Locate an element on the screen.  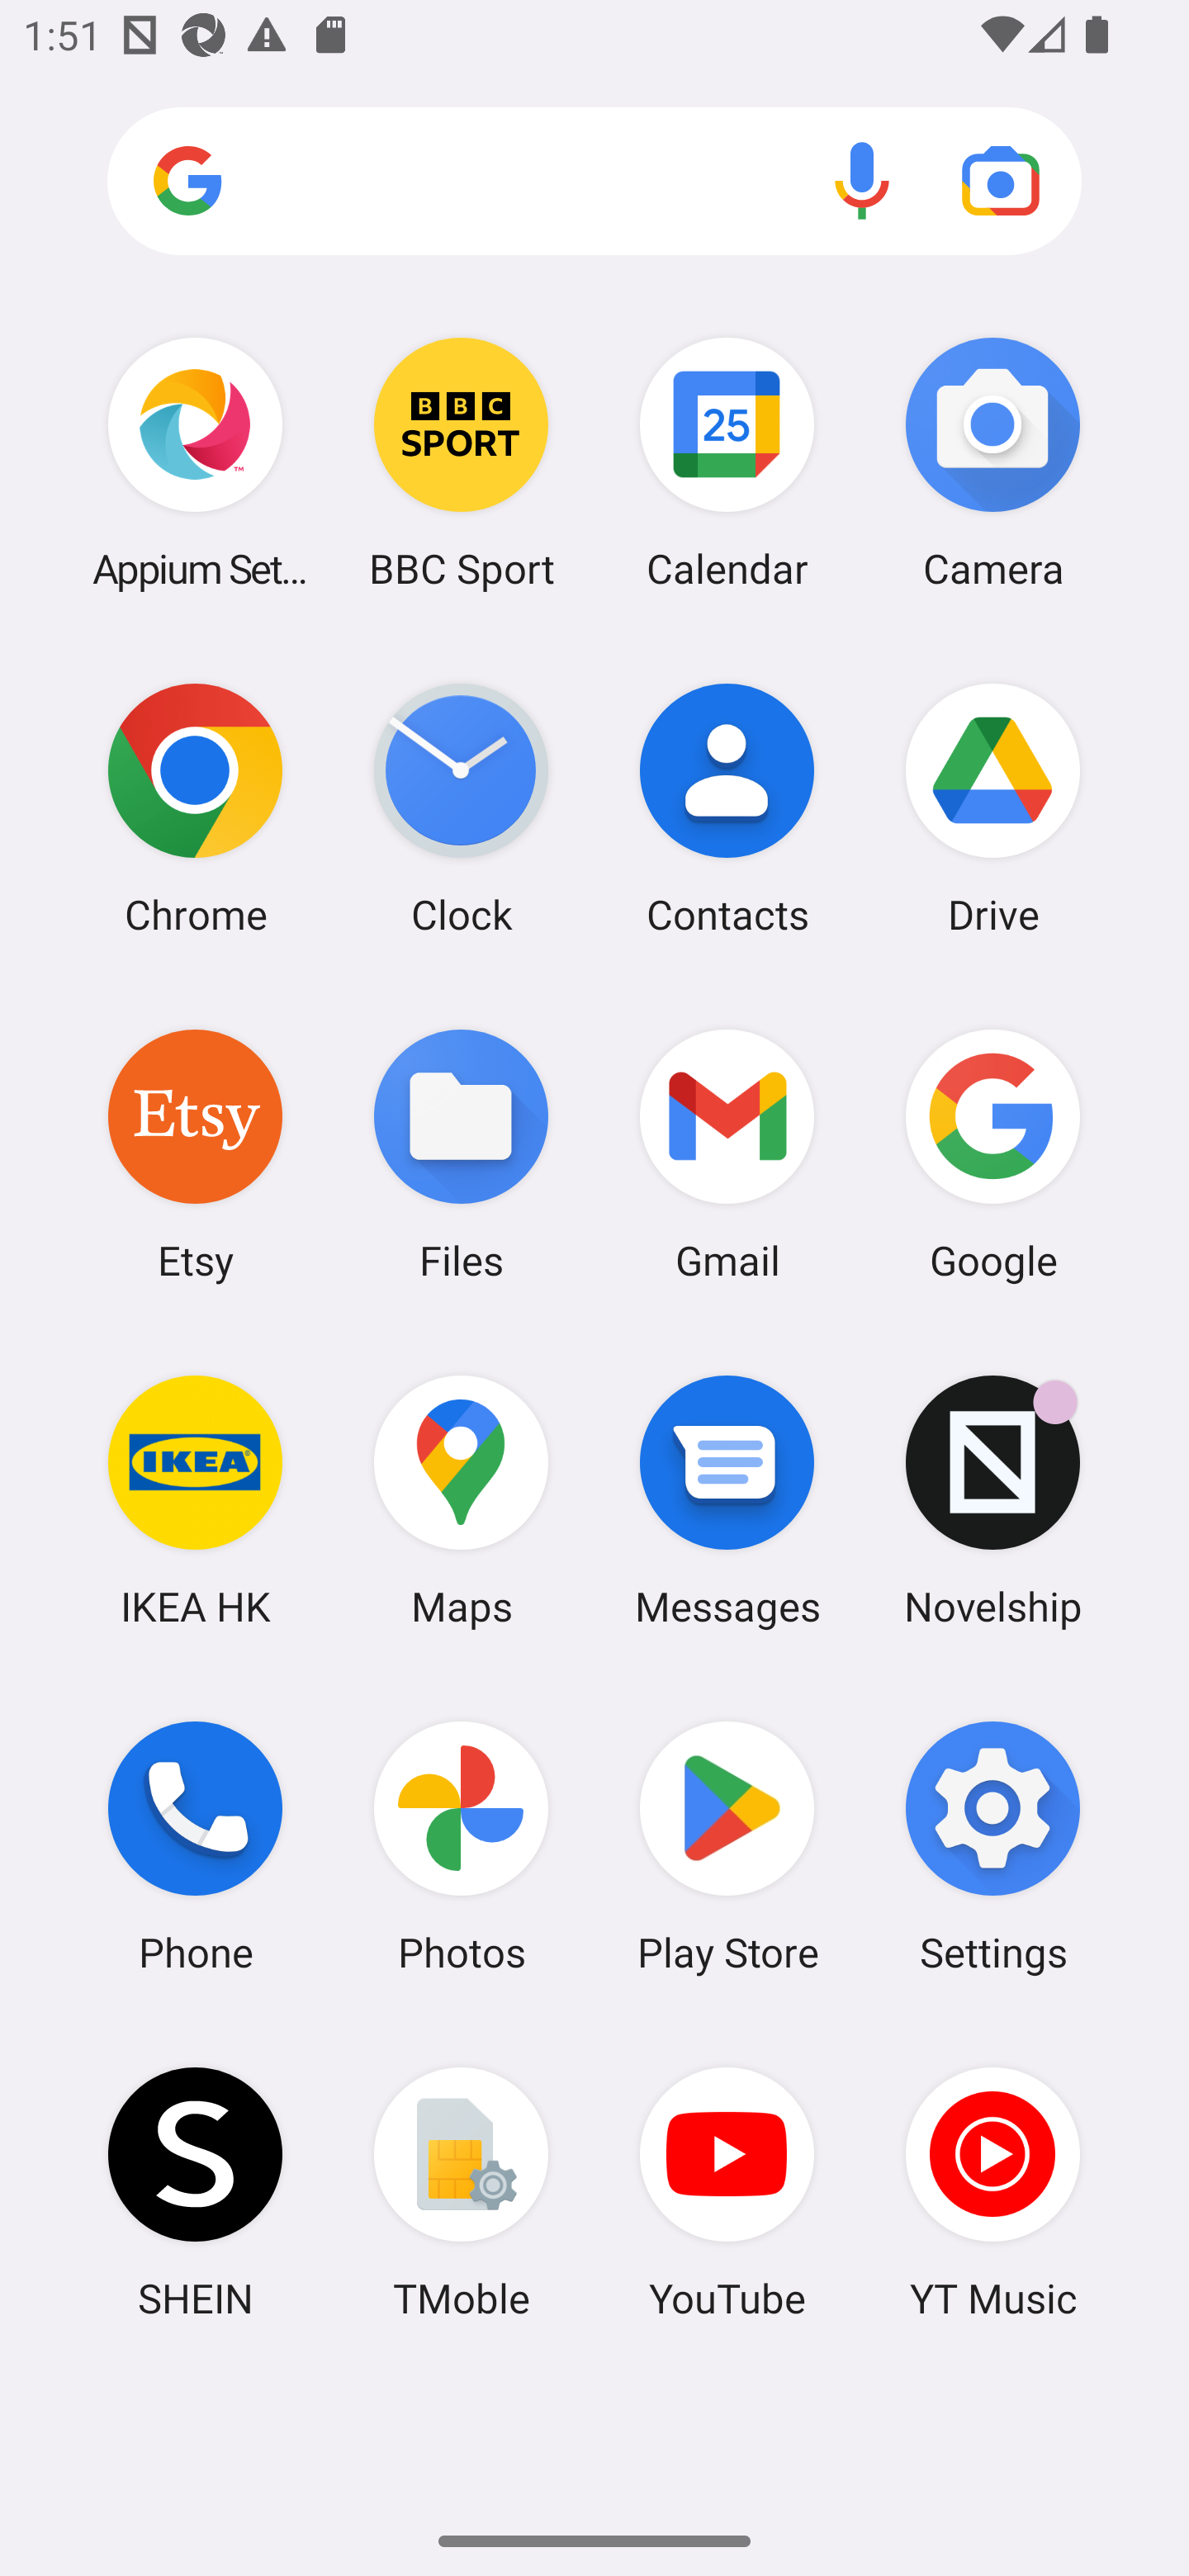
YouTube is located at coordinates (727, 2192).